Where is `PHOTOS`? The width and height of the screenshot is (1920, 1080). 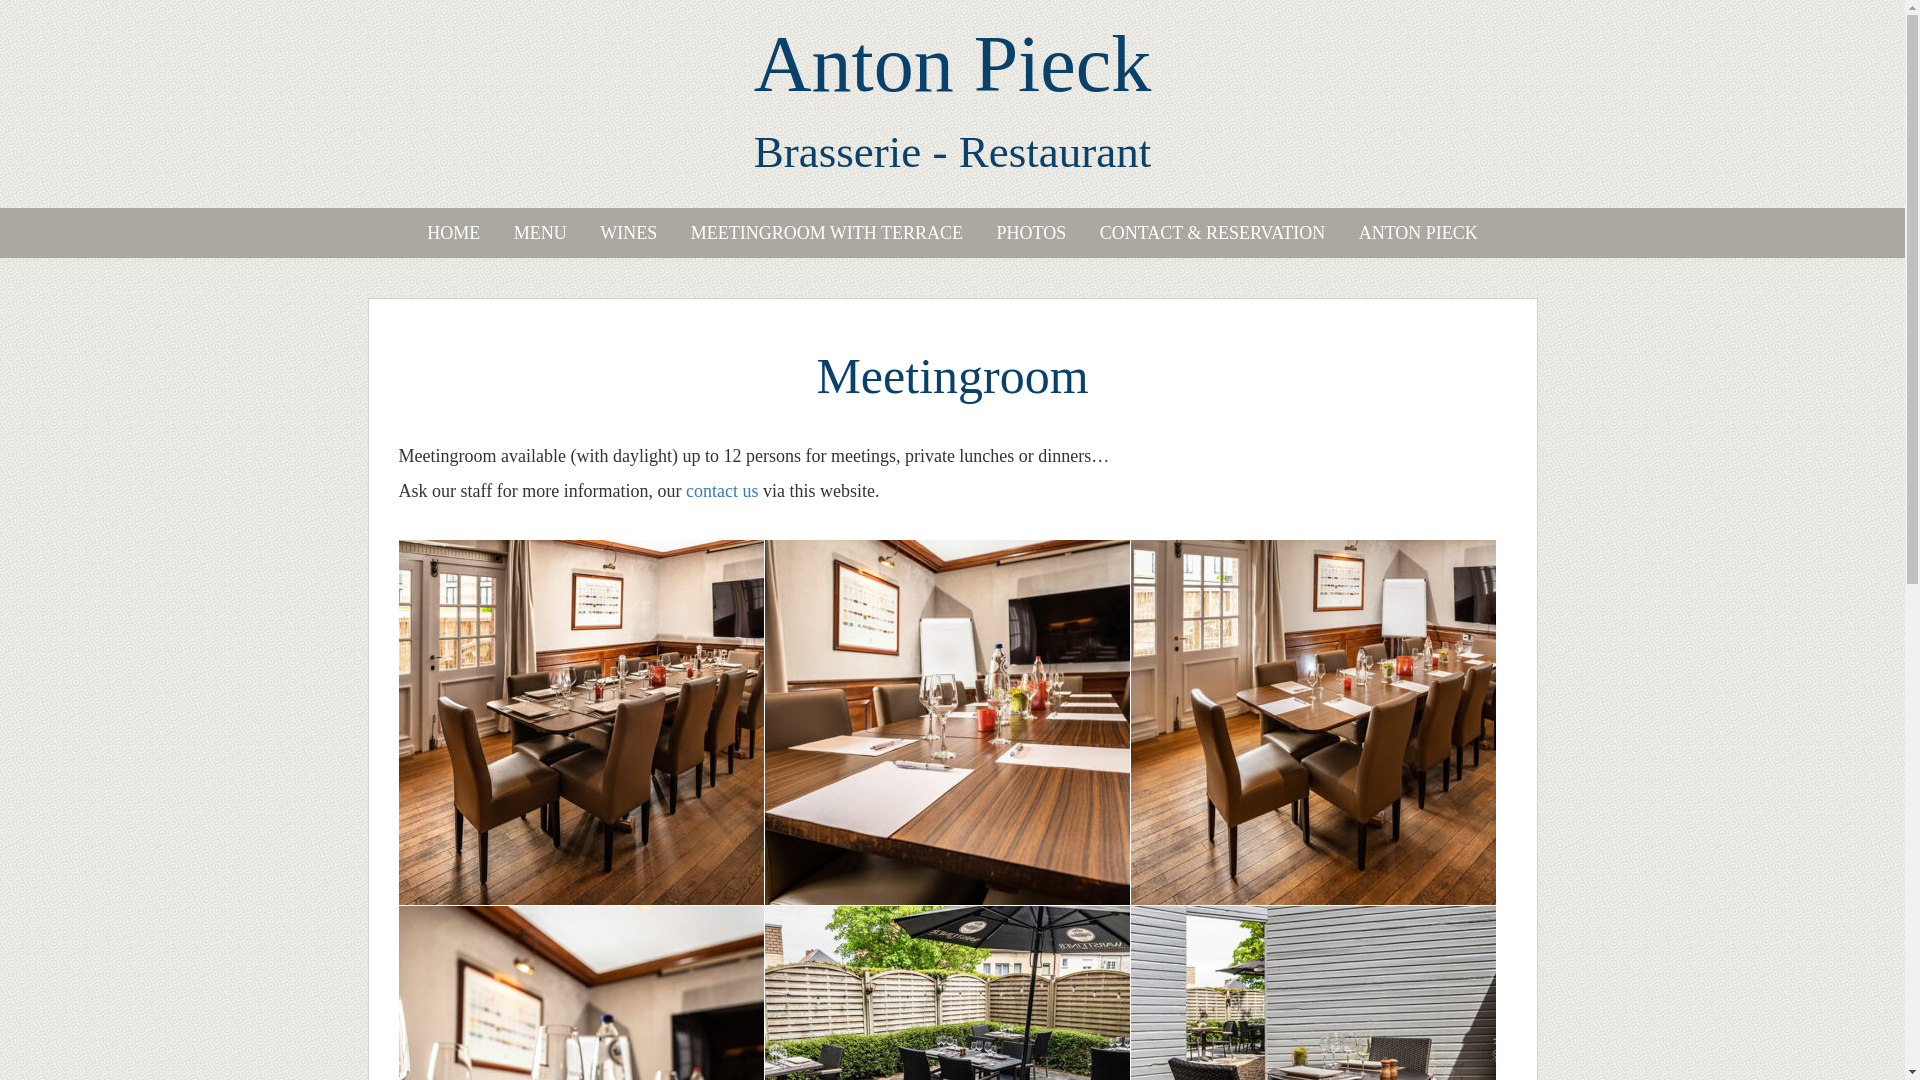 PHOTOS is located at coordinates (1031, 233).